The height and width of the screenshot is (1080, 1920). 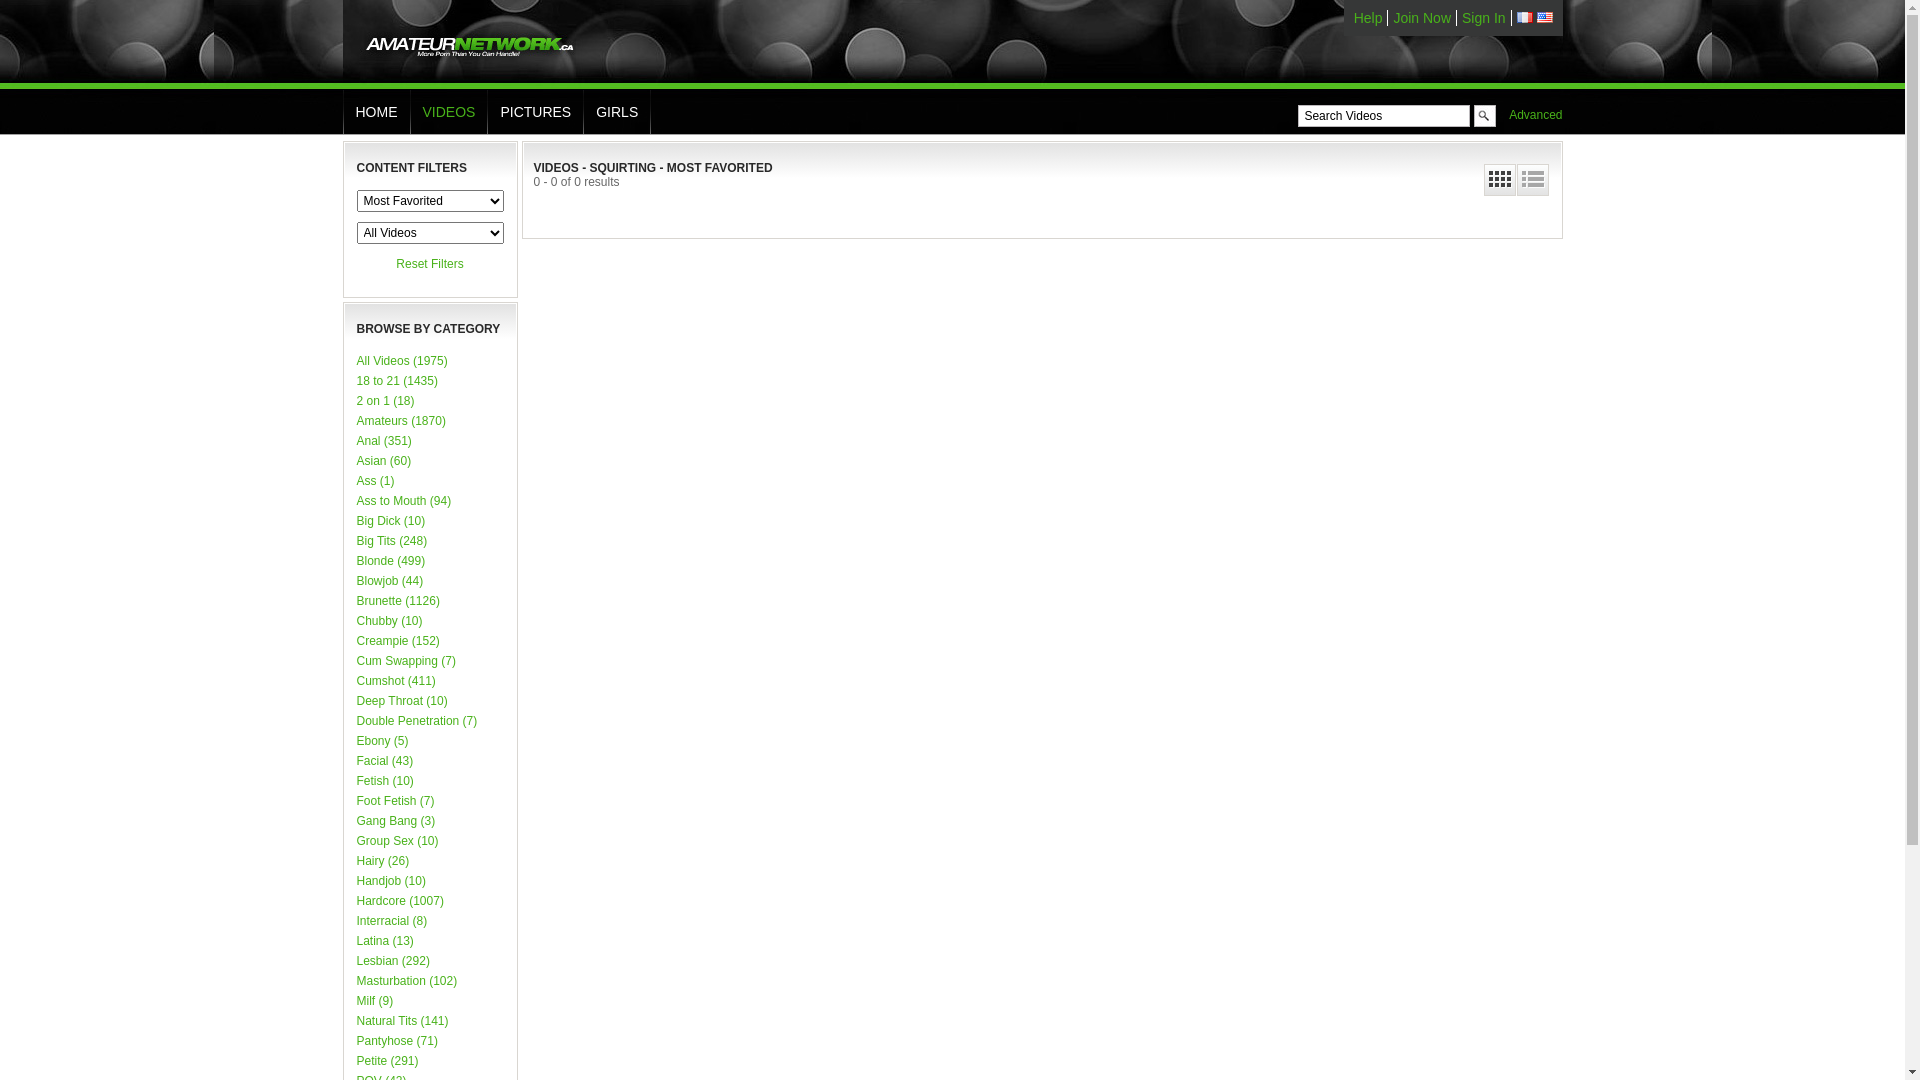 What do you see at coordinates (430, 521) in the screenshot?
I see `Big Dick (10)` at bounding box center [430, 521].